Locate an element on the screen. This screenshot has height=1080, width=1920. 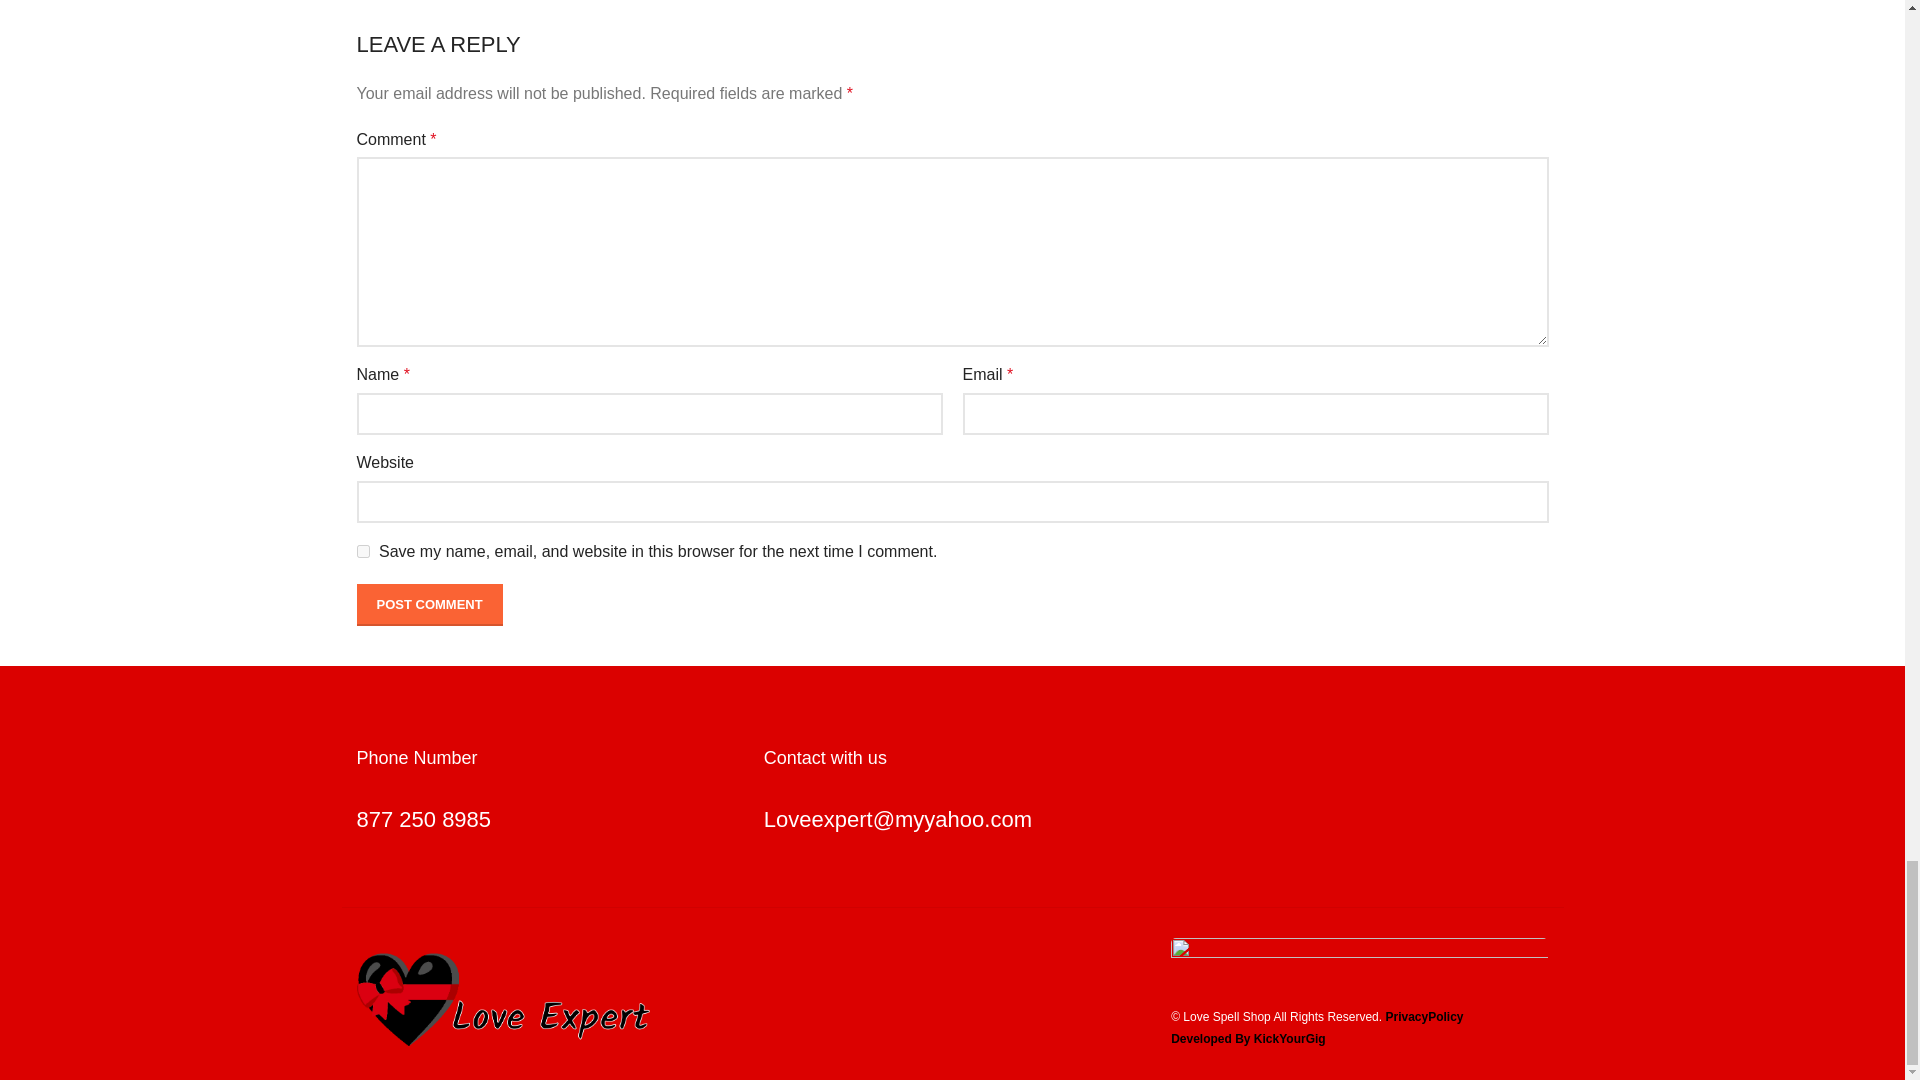
yes is located at coordinates (362, 552).